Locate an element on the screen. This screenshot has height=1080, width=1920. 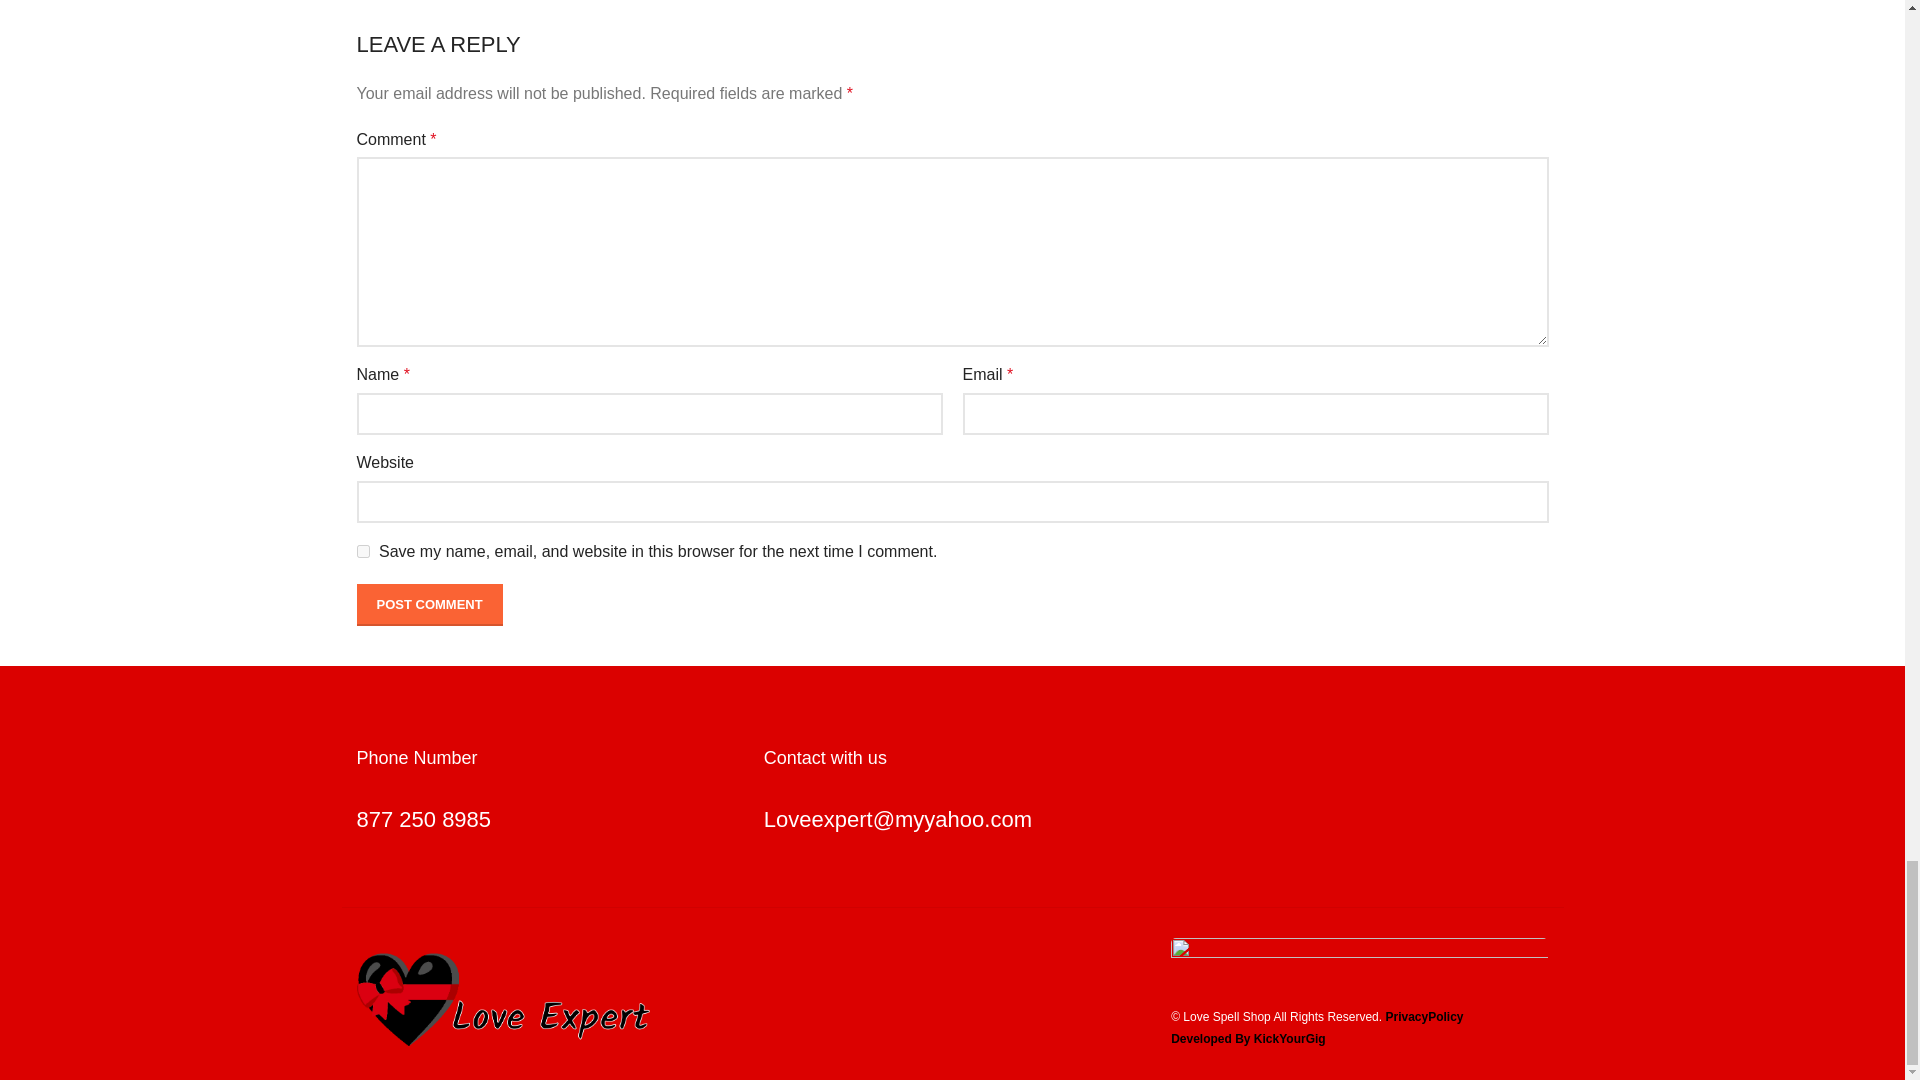
yes is located at coordinates (362, 552).